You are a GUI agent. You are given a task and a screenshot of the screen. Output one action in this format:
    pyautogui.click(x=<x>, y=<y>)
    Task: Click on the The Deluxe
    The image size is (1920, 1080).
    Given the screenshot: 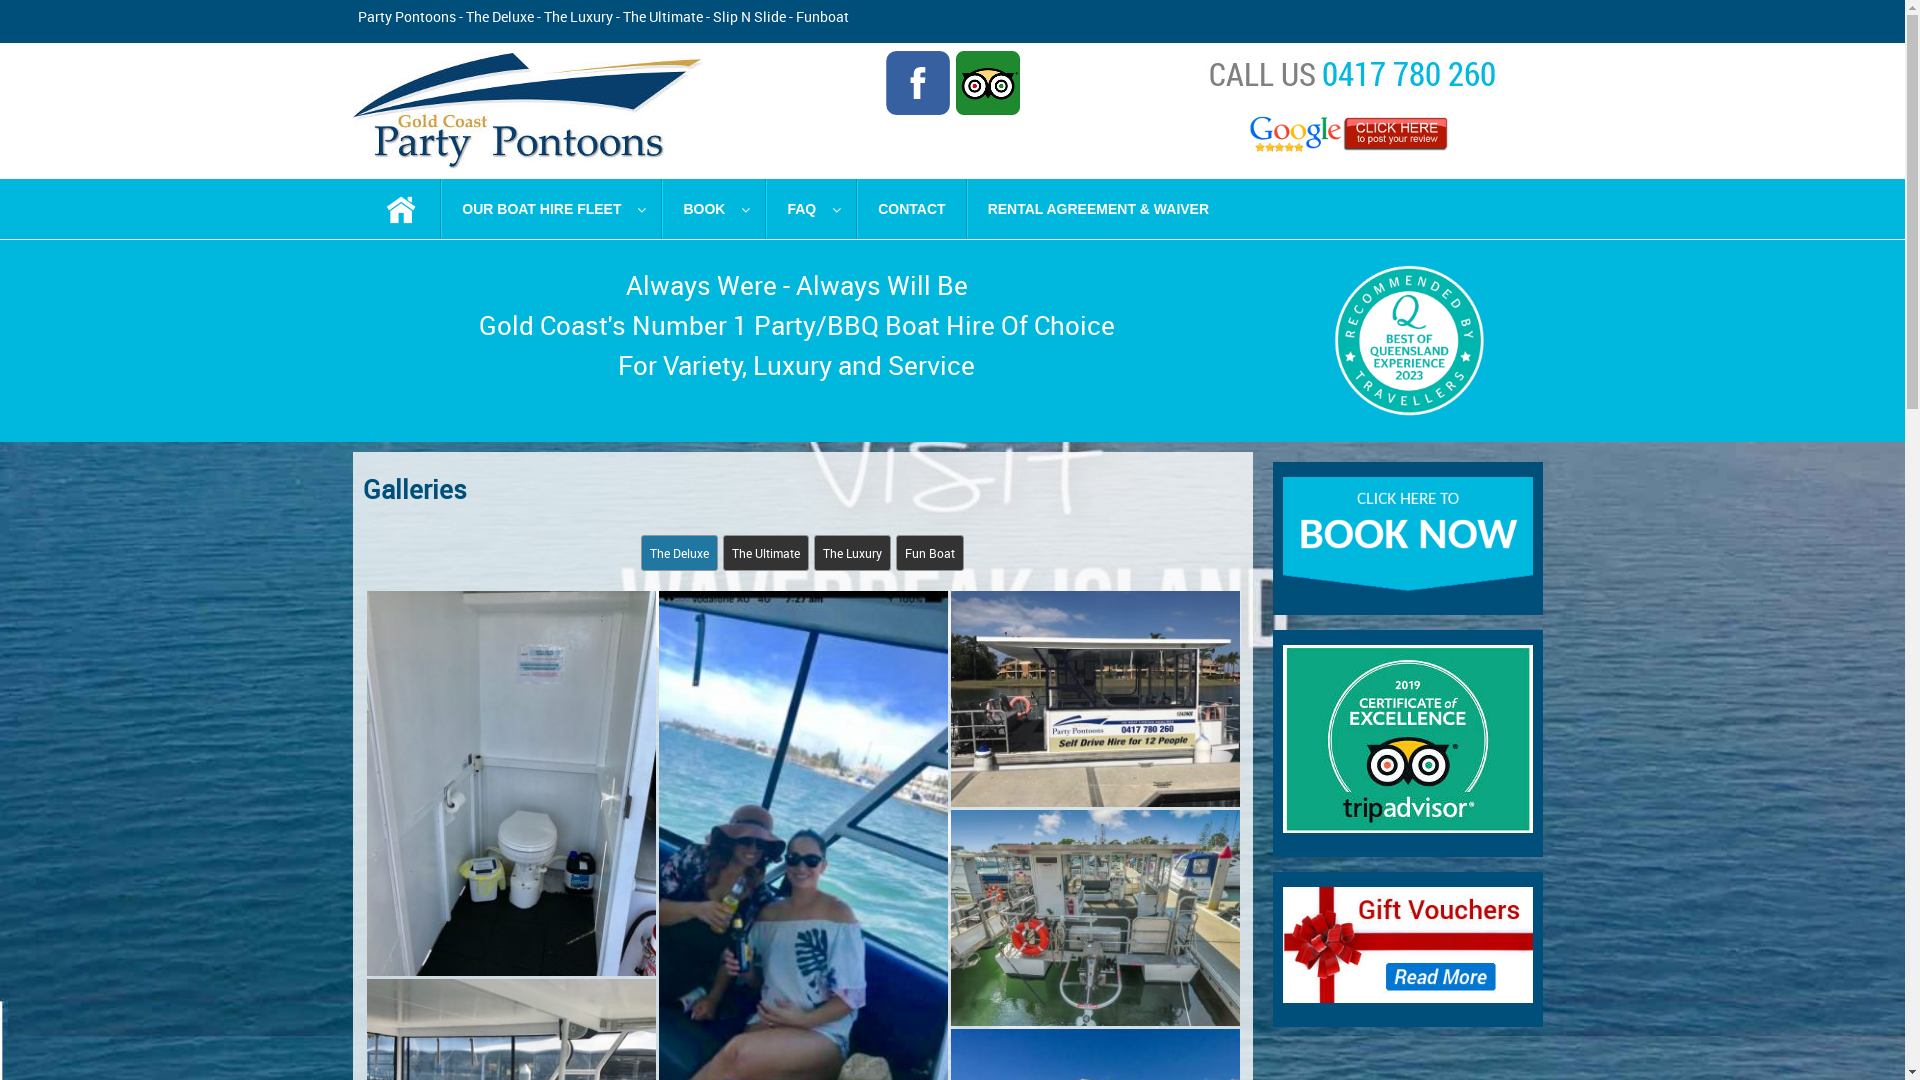 What is the action you would take?
    pyautogui.click(x=680, y=552)
    